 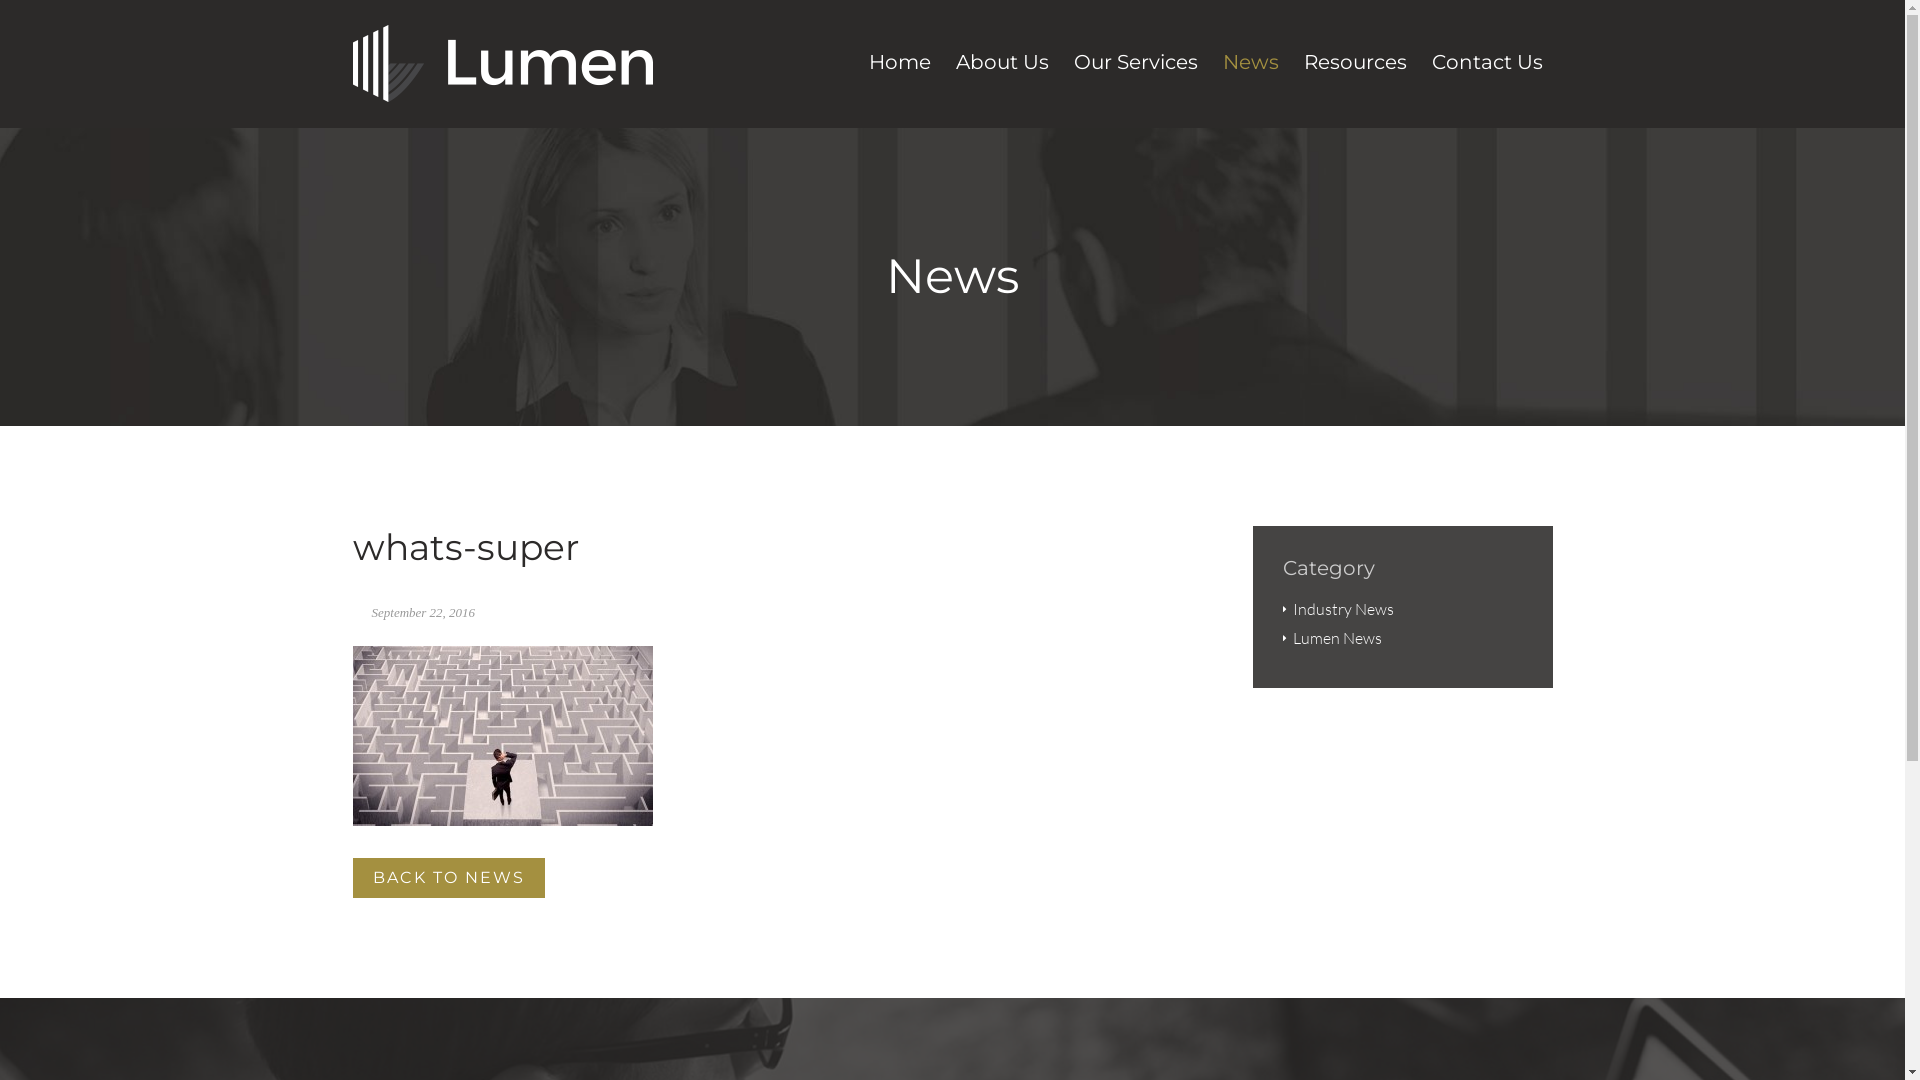 I want to click on About Us, so click(x=1002, y=67).